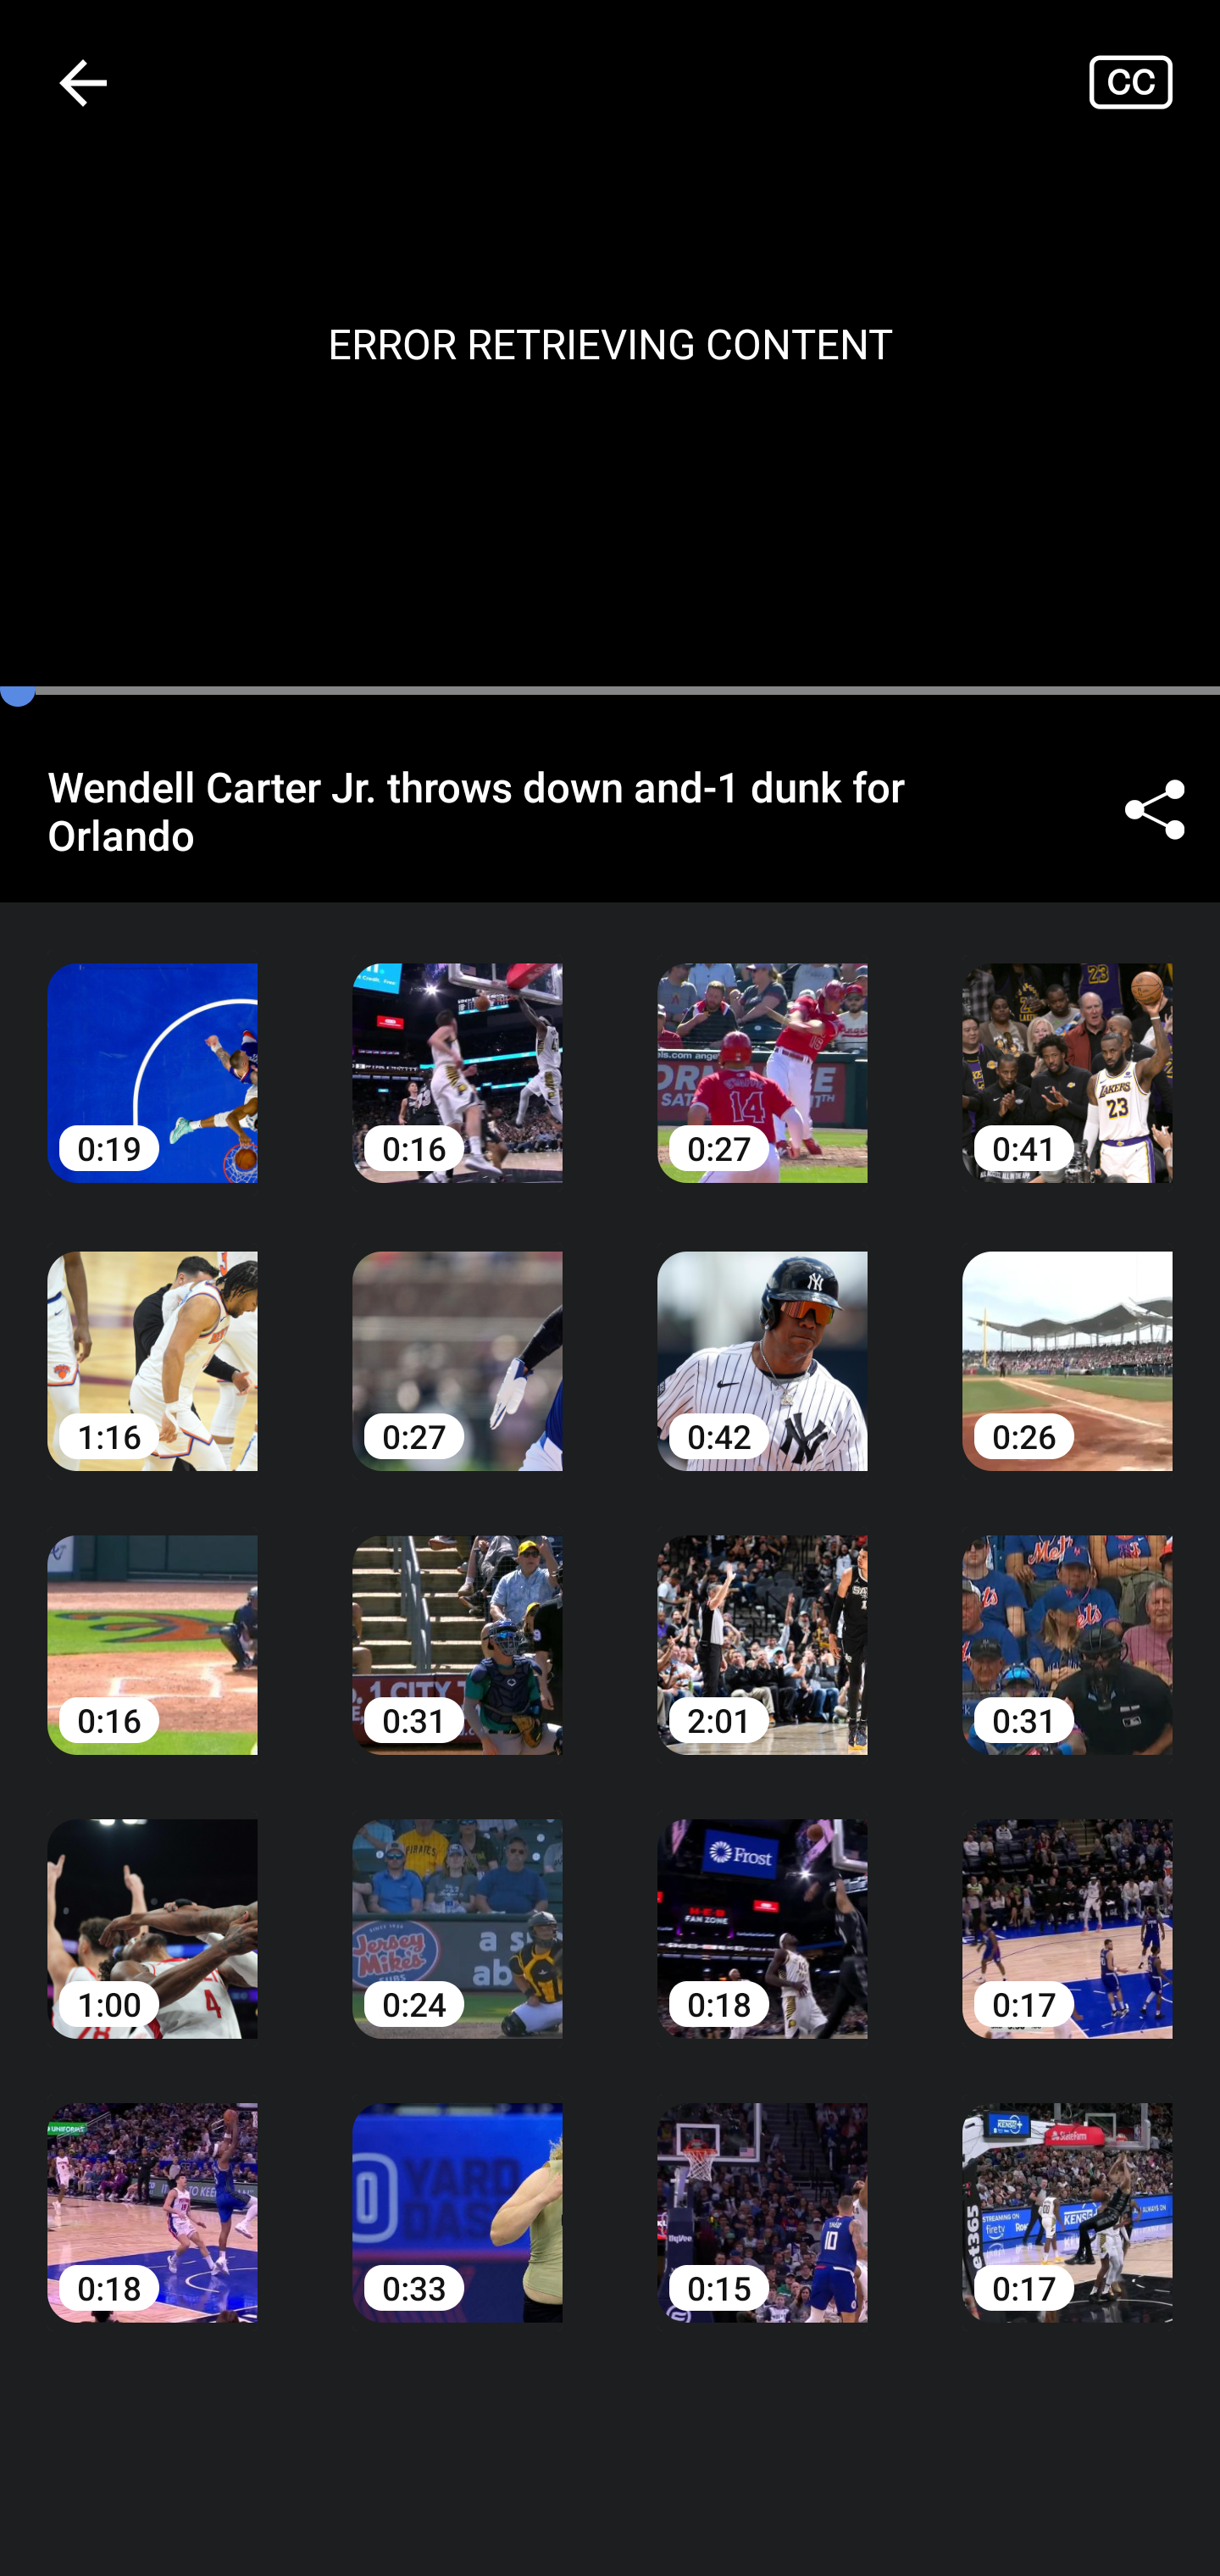 Image resolution: width=1220 pixels, height=2576 pixels. Describe the element at coordinates (762, 1621) in the screenshot. I see `2:01` at that location.